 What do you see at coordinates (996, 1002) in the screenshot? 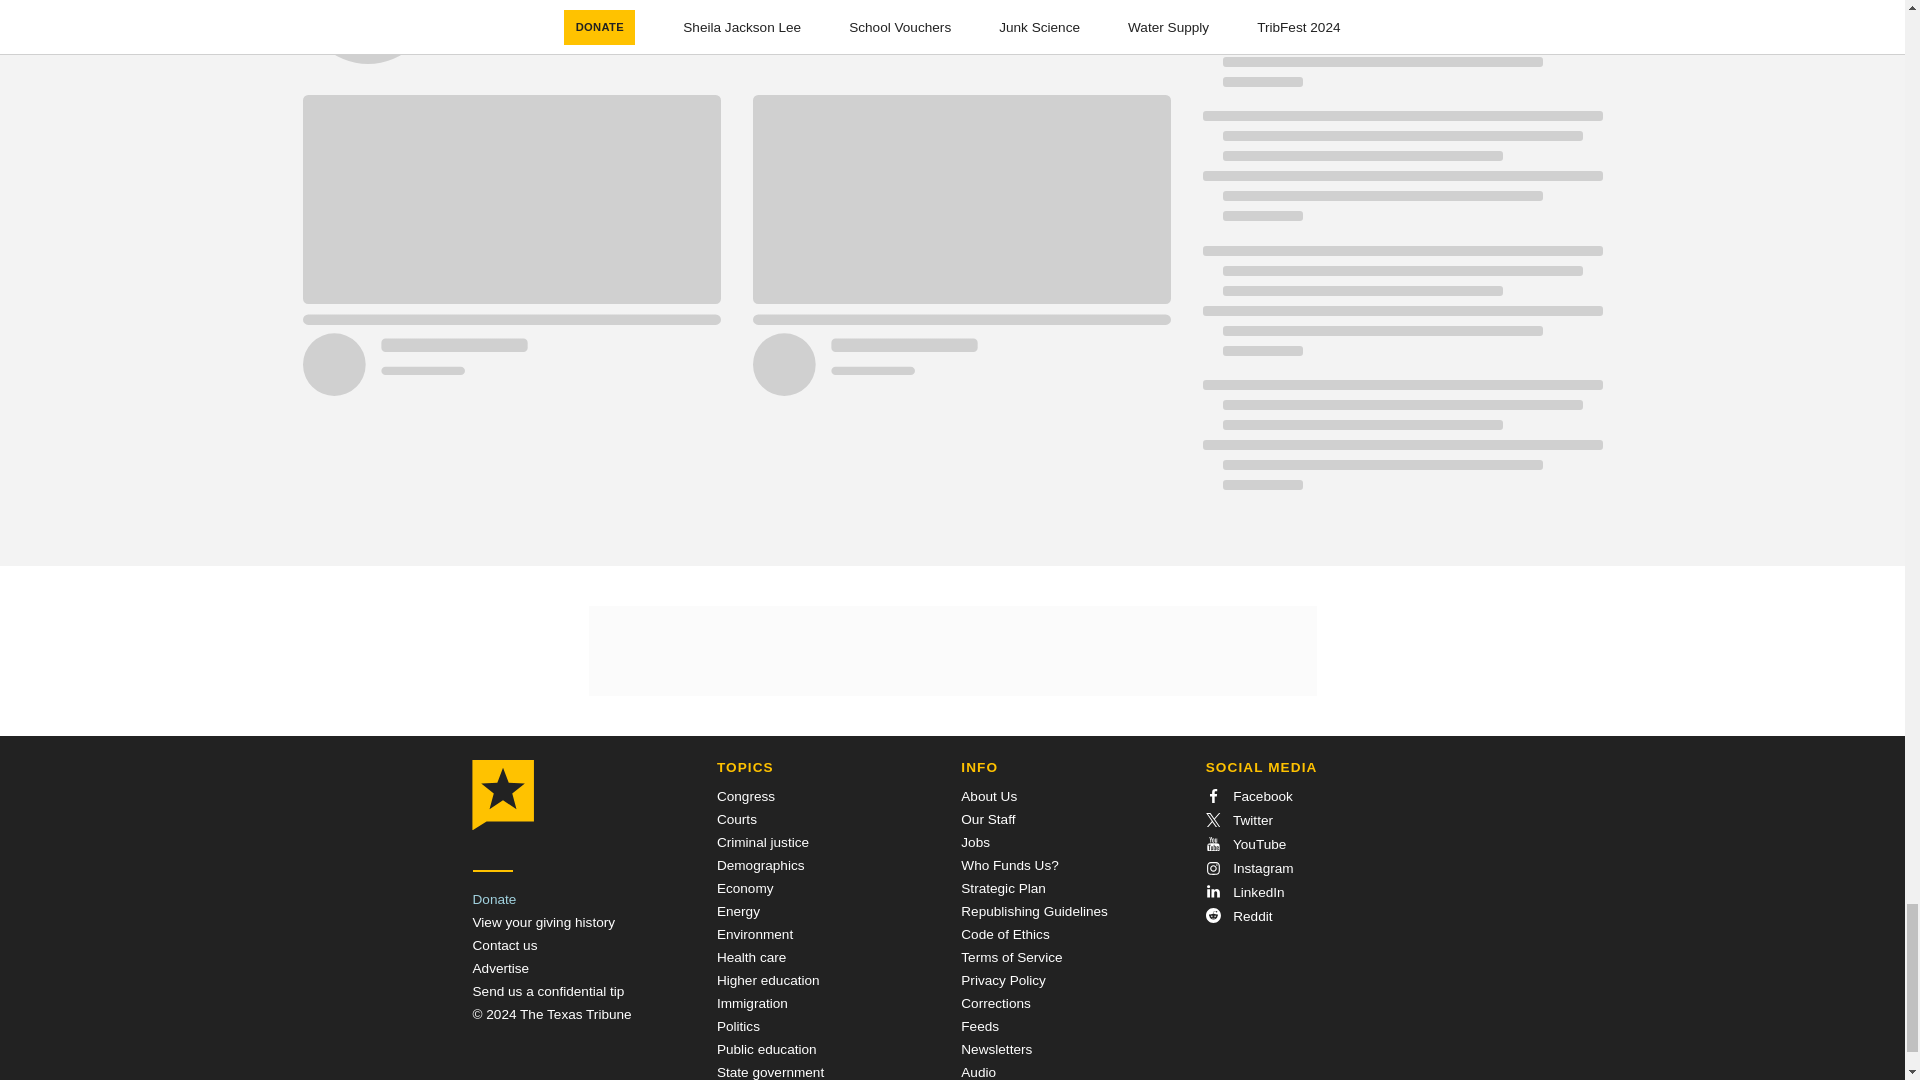
I see `Corrections` at bounding box center [996, 1002].